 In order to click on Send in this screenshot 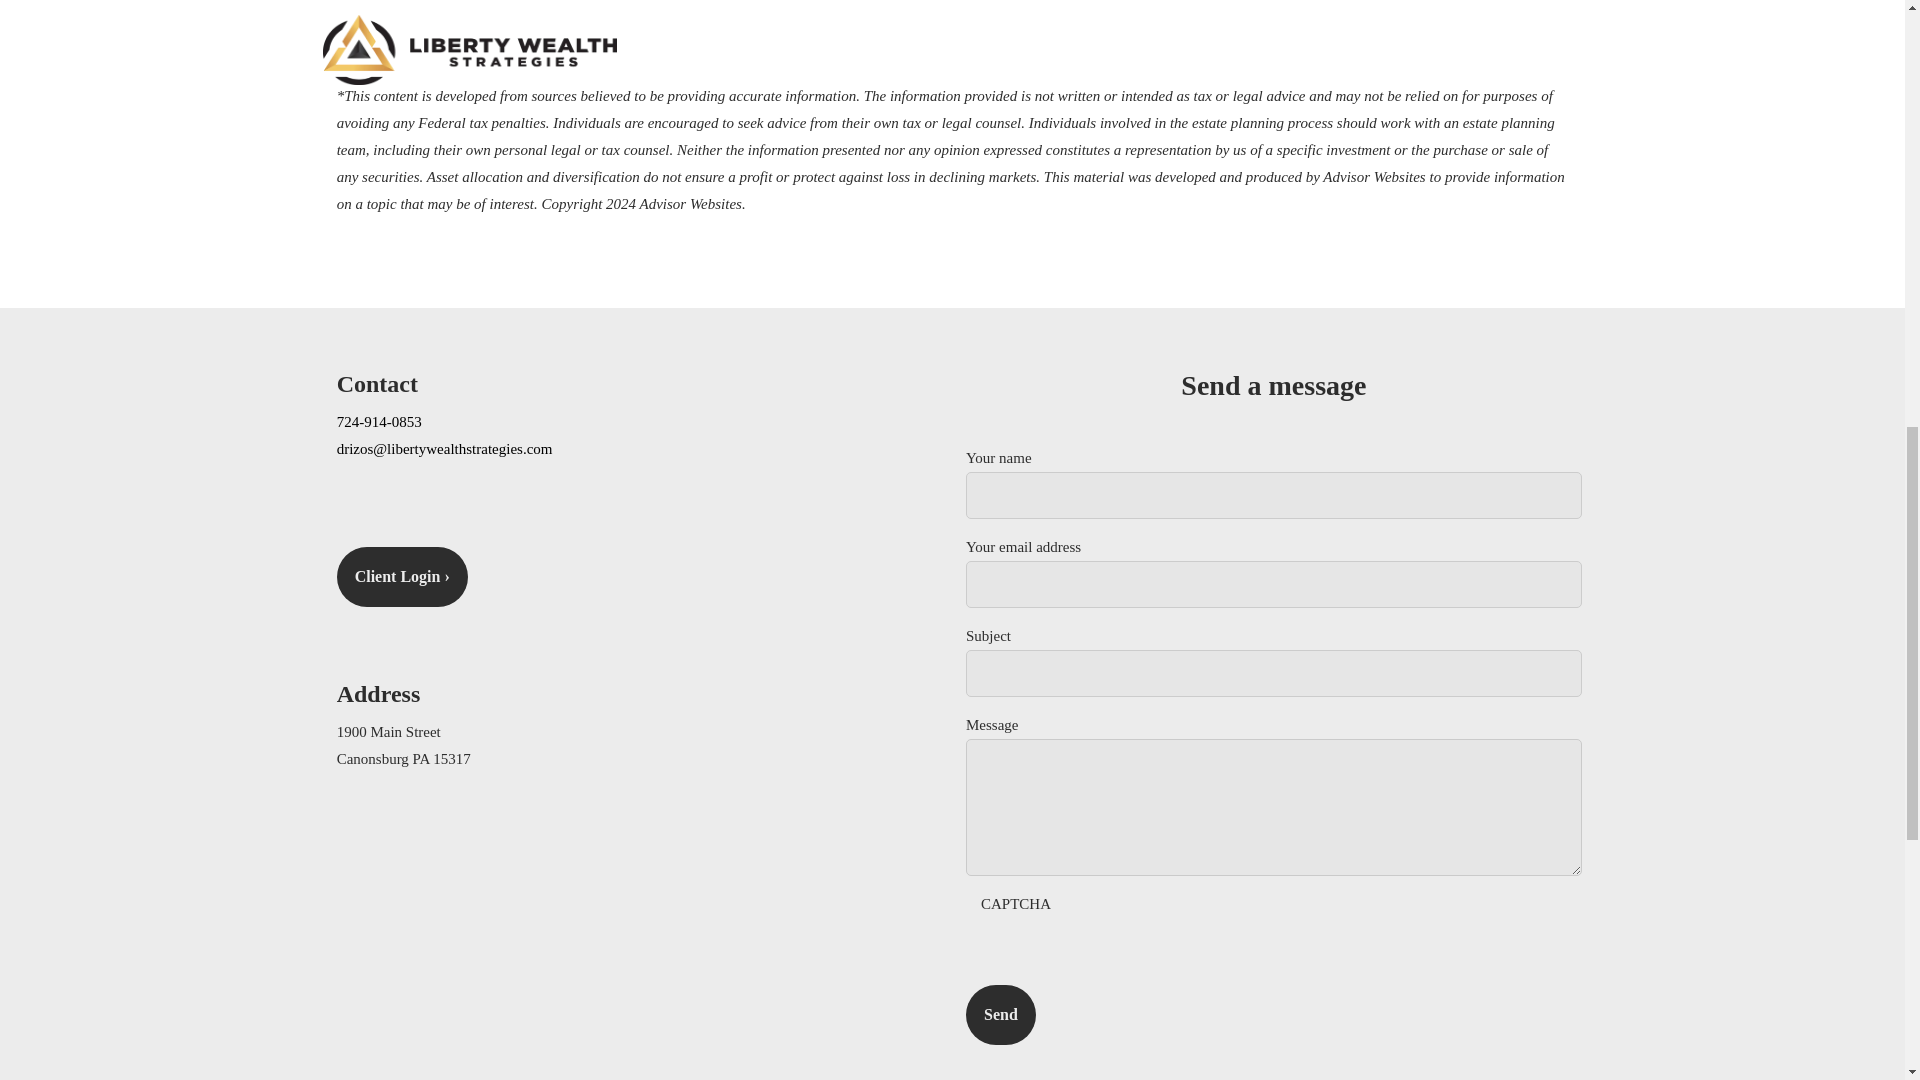, I will do `click(1000, 1014)`.